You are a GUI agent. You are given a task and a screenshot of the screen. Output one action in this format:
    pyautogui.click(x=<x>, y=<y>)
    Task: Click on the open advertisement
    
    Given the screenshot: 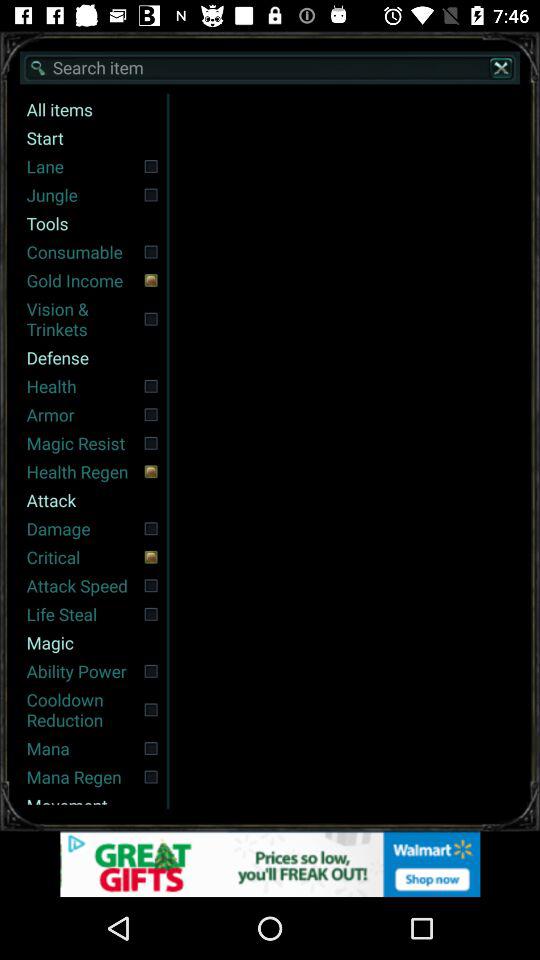 What is the action you would take?
    pyautogui.click(x=270, y=864)
    